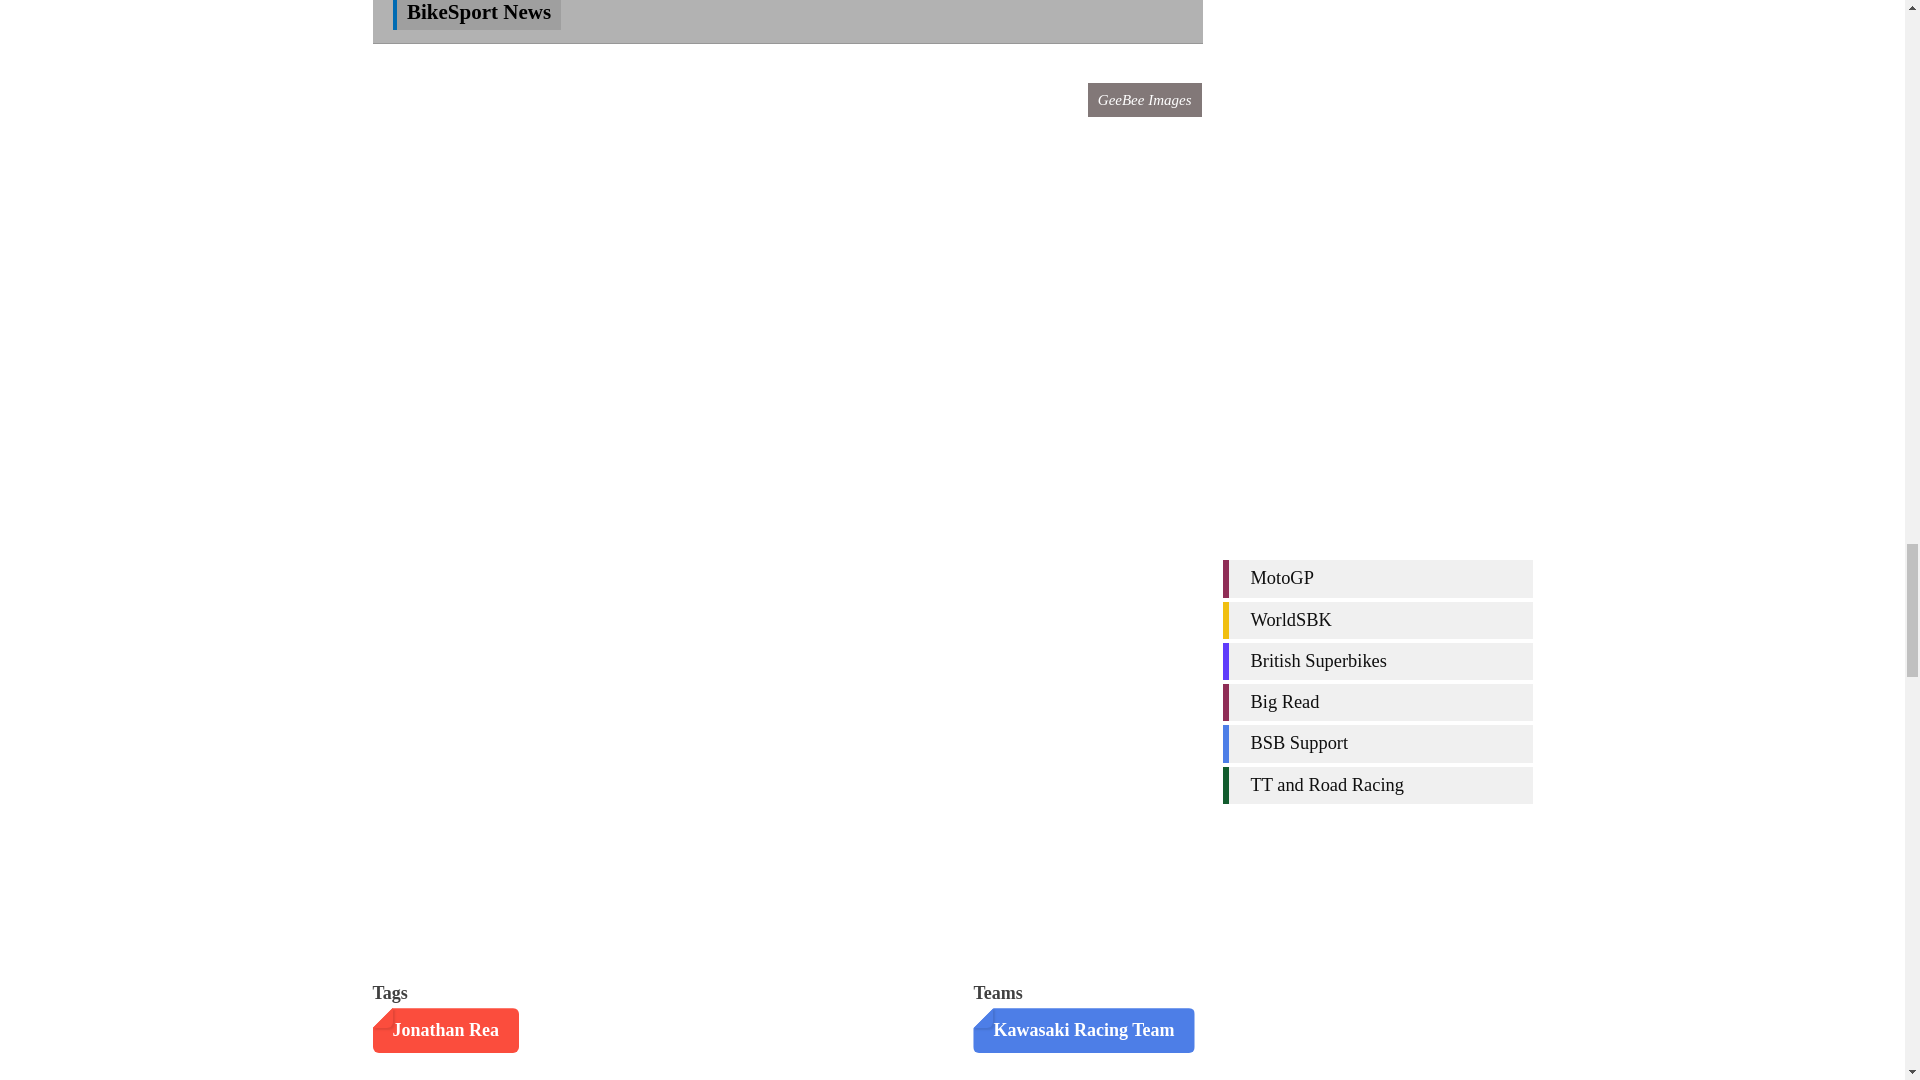 This screenshot has width=1920, height=1080. I want to click on GeeBee Images, so click(1144, 100).